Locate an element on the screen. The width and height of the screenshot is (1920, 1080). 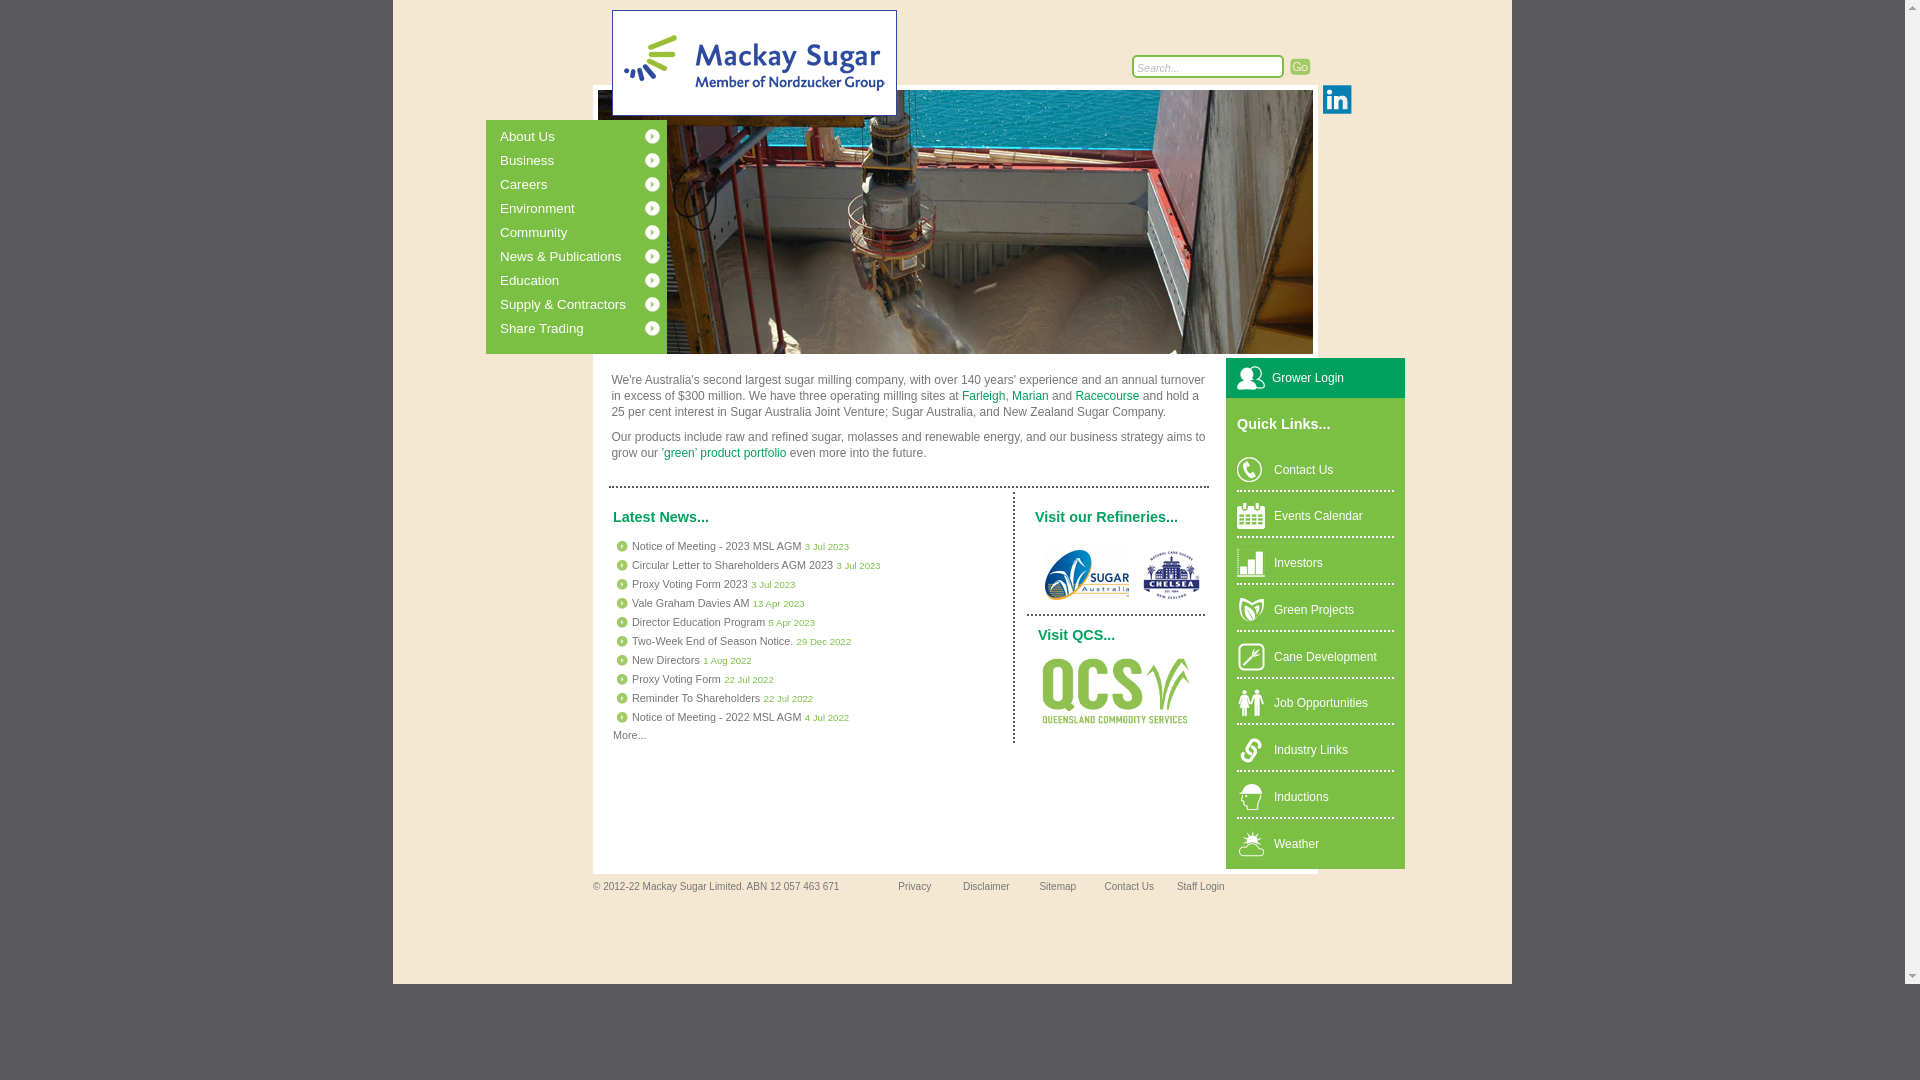
Sitemap is located at coordinates (1058, 886).